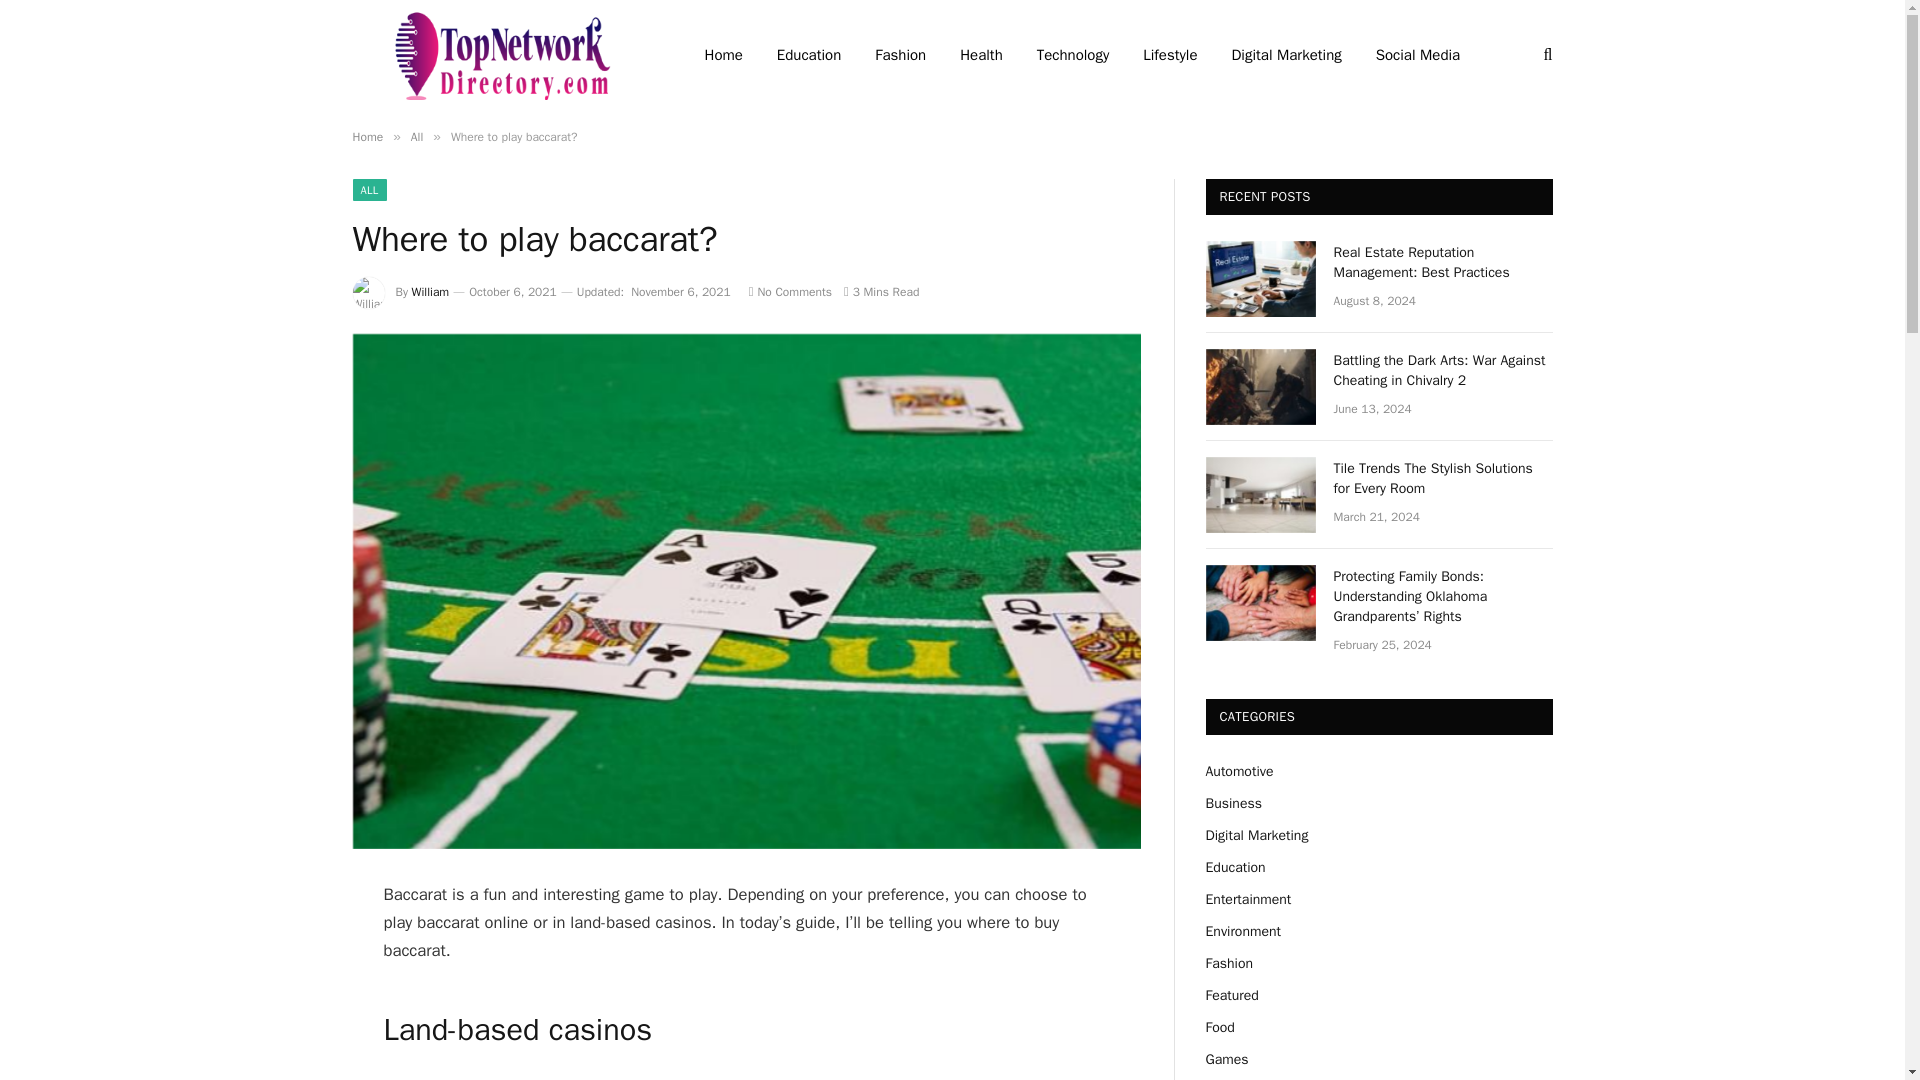 The height and width of the screenshot is (1080, 1920). Describe the element at coordinates (366, 136) in the screenshot. I see `Home` at that location.